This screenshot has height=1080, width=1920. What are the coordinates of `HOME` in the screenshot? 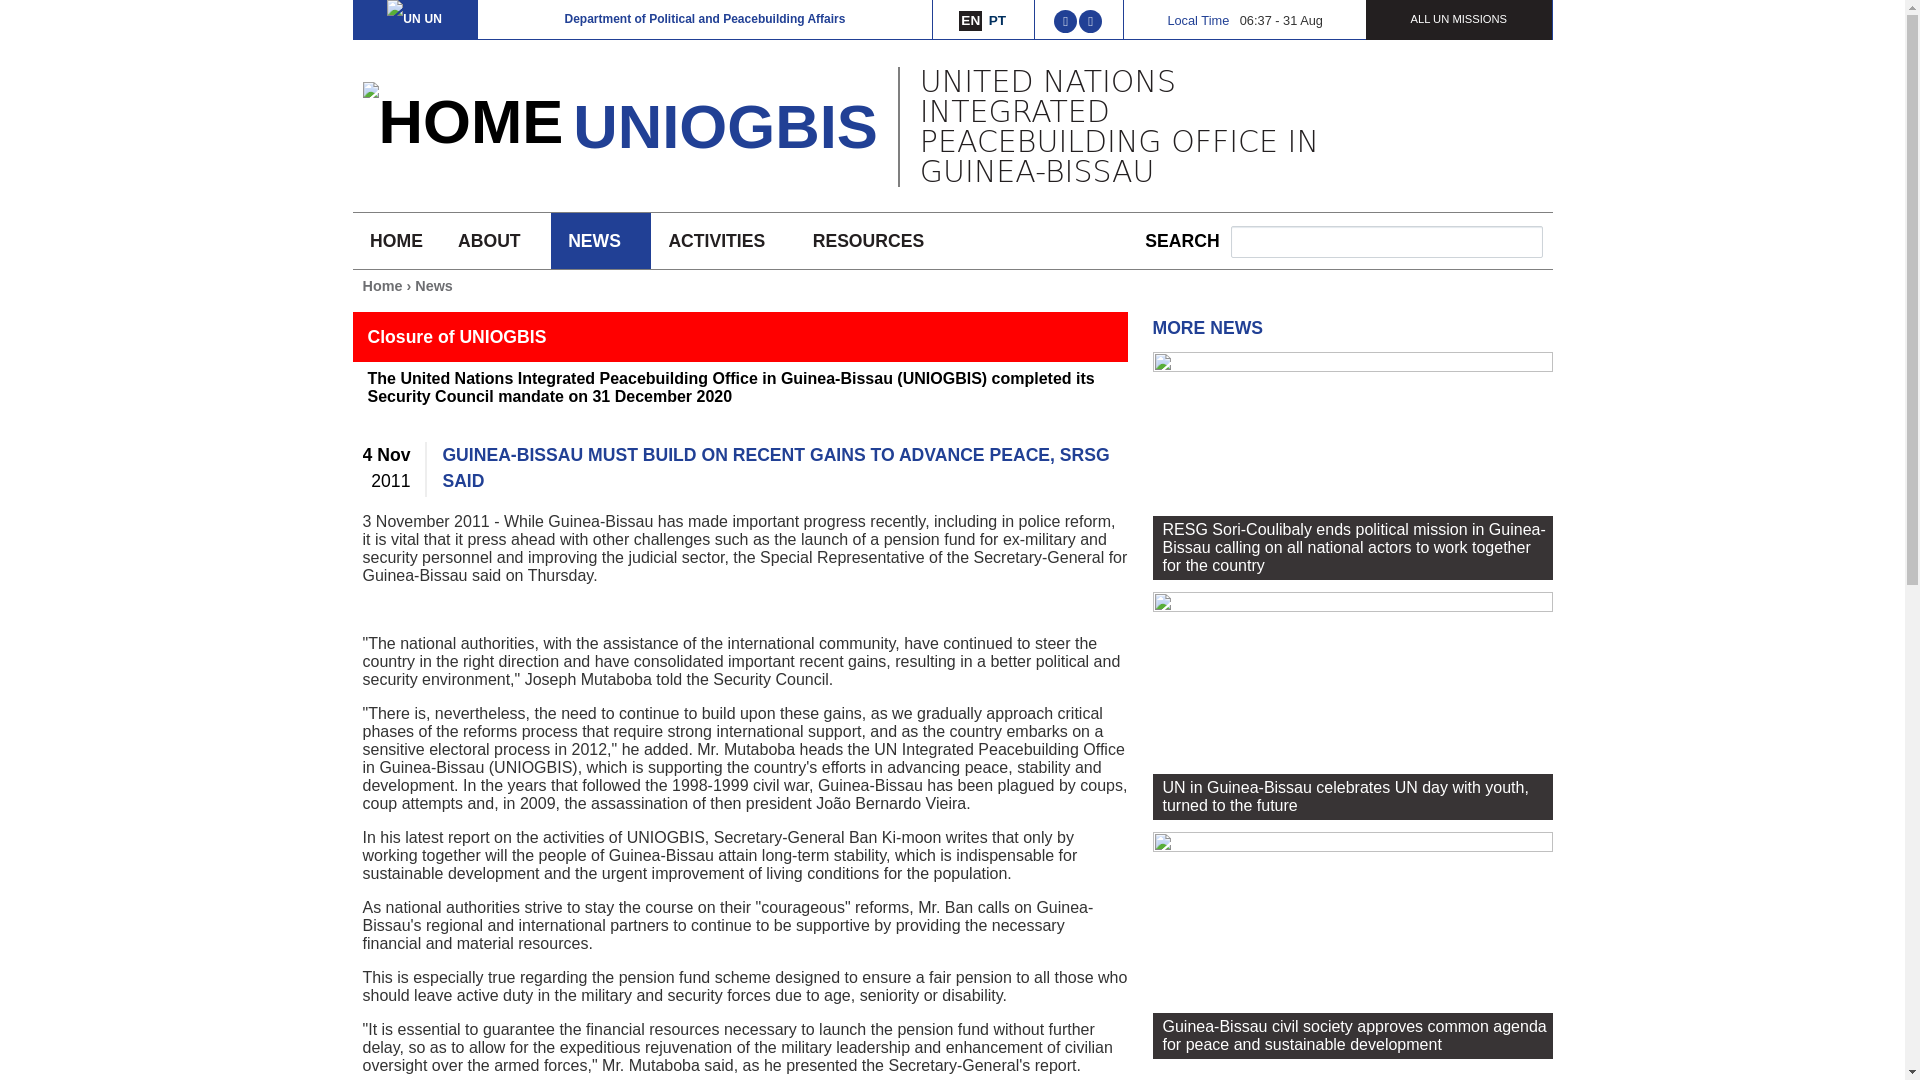 It's located at (395, 240).